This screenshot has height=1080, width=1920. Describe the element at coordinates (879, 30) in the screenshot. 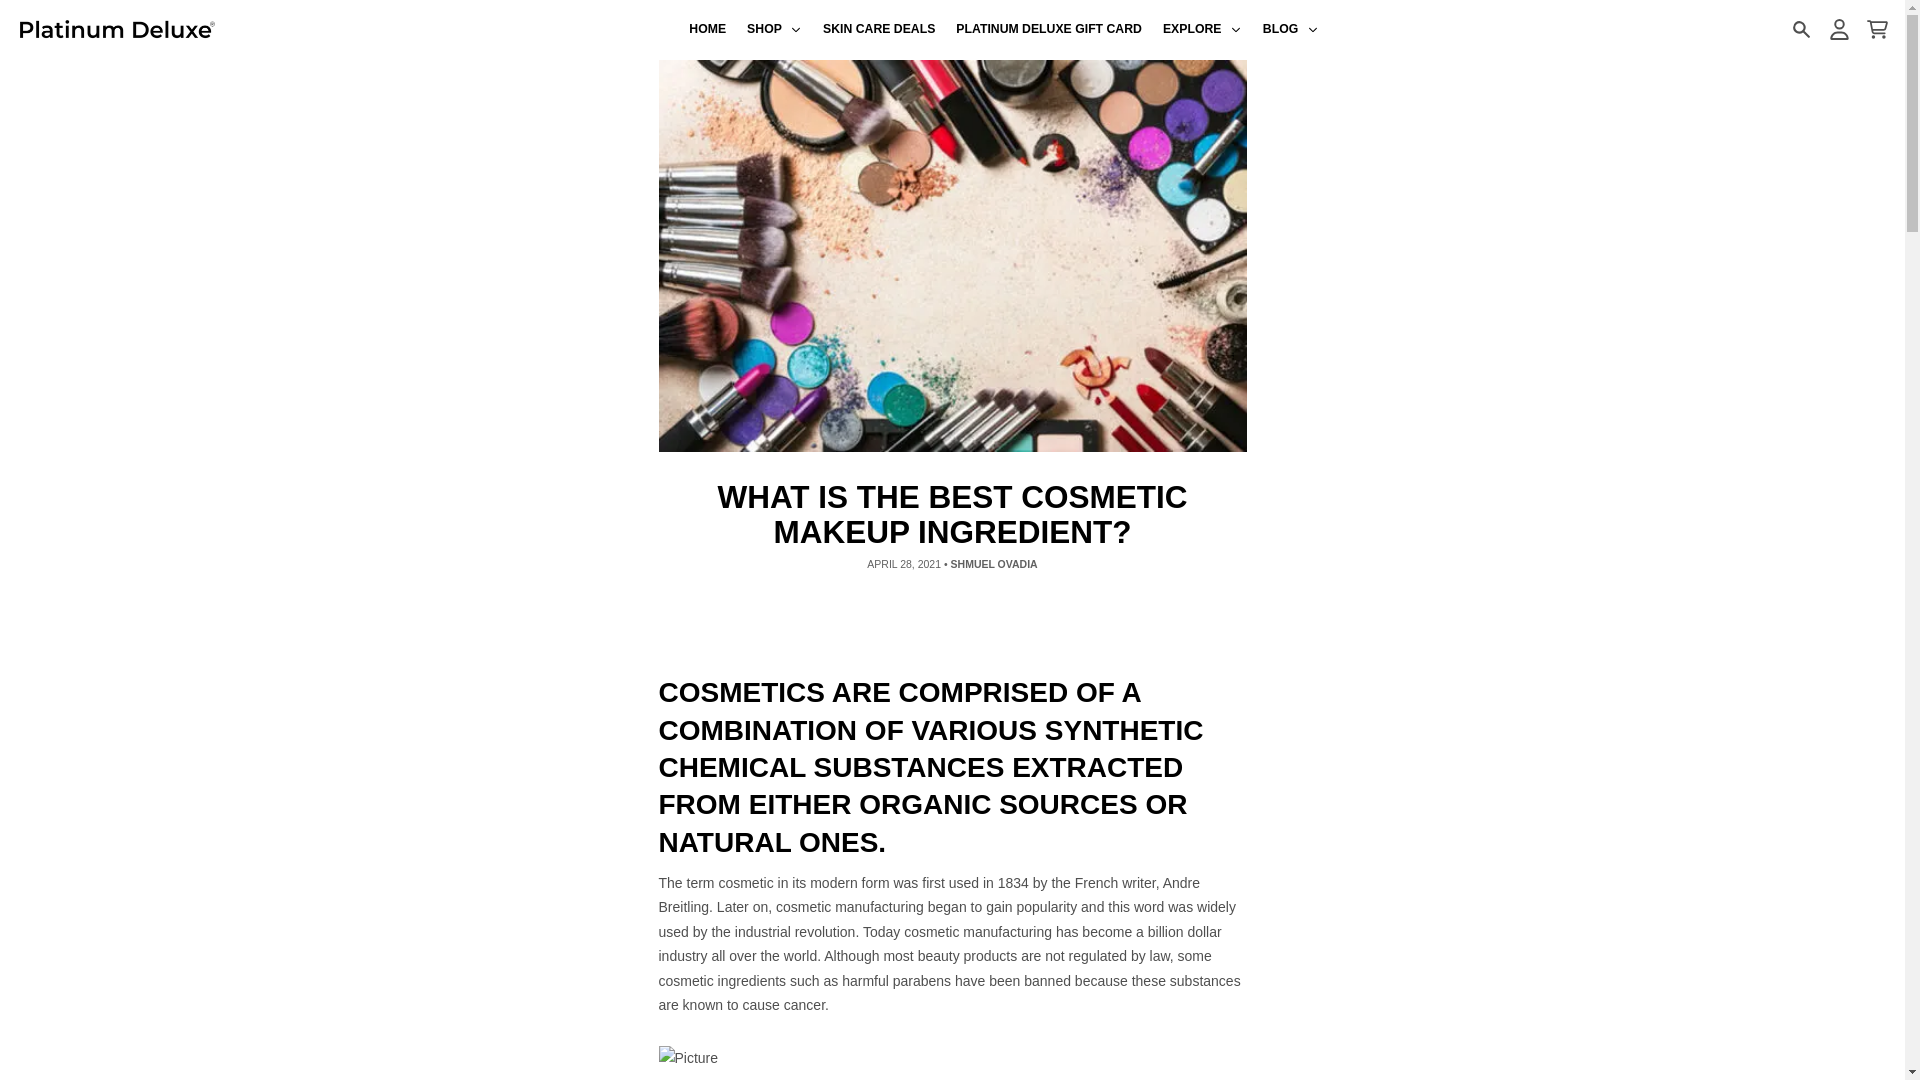

I see `SKIN CARE DEALS` at that location.